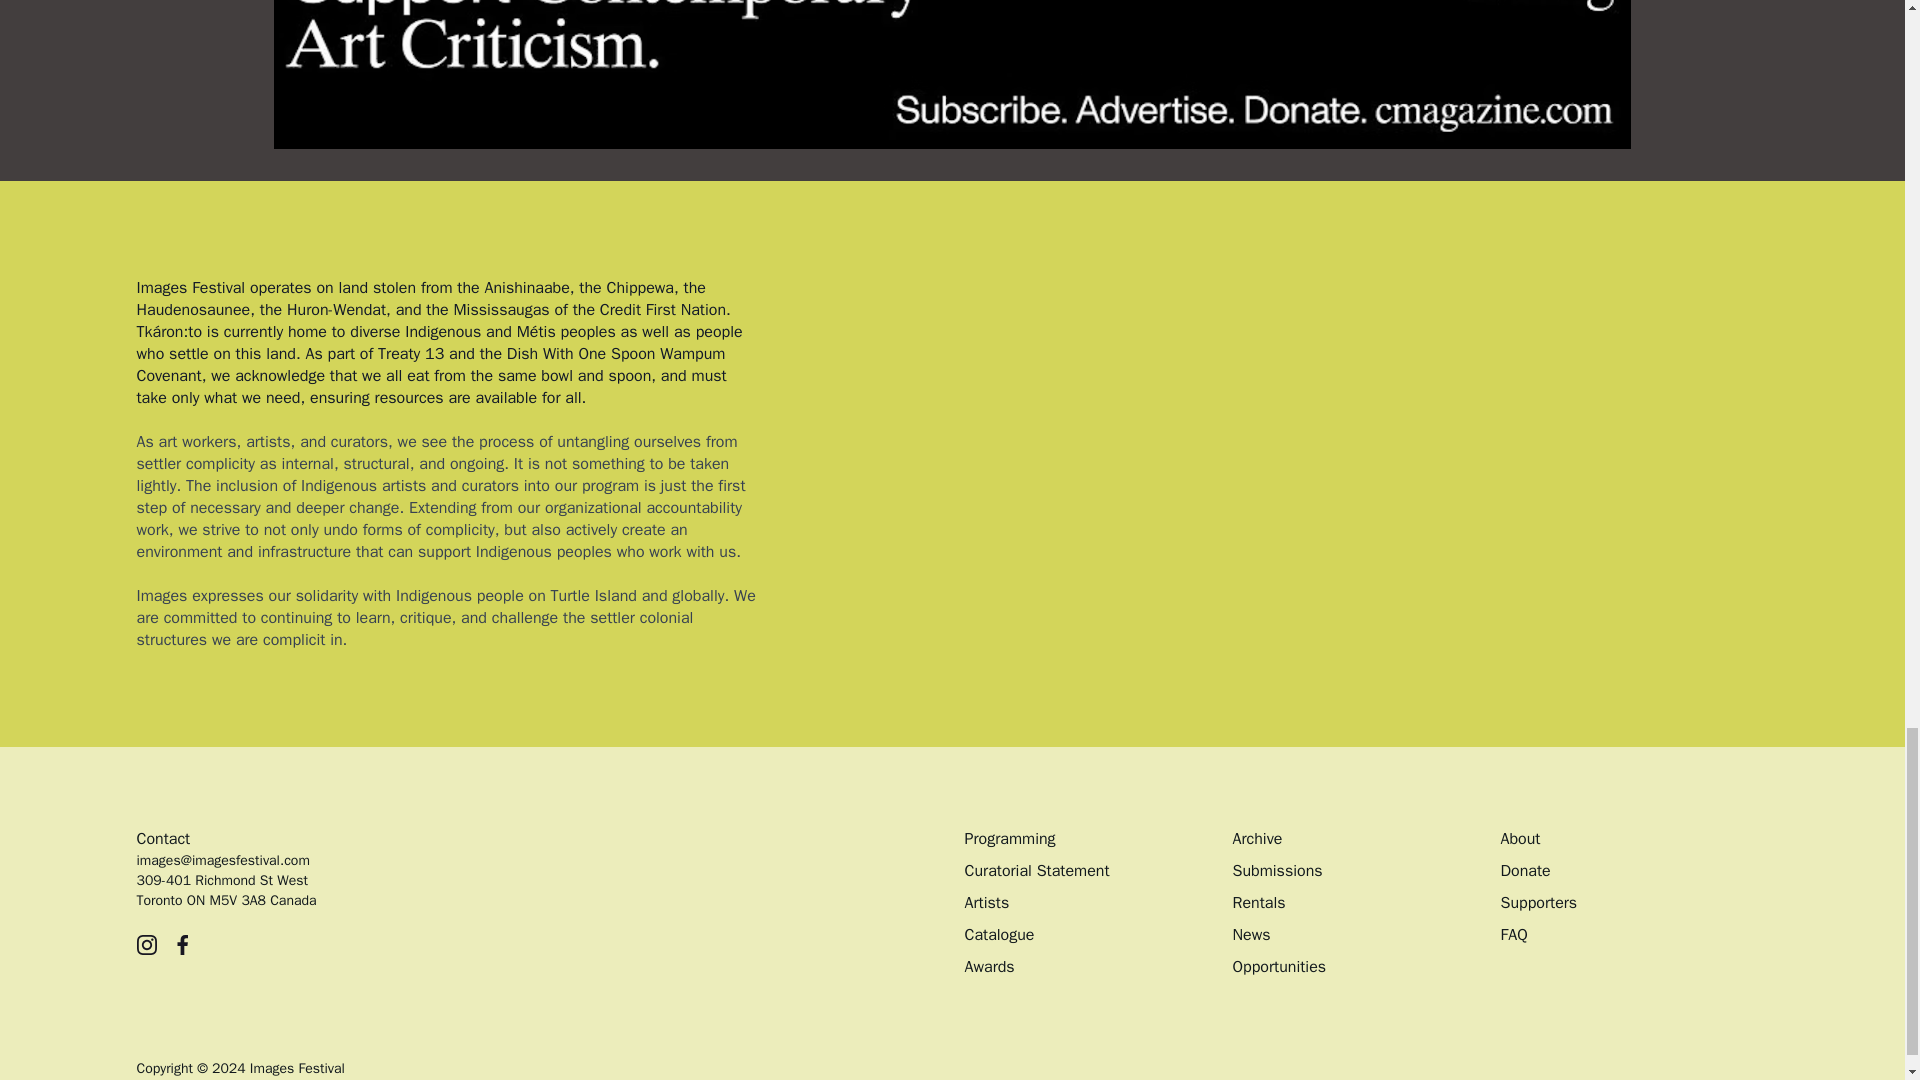  What do you see at coordinates (1008, 838) in the screenshot?
I see `Programming` at bounding box center [1008, 838].